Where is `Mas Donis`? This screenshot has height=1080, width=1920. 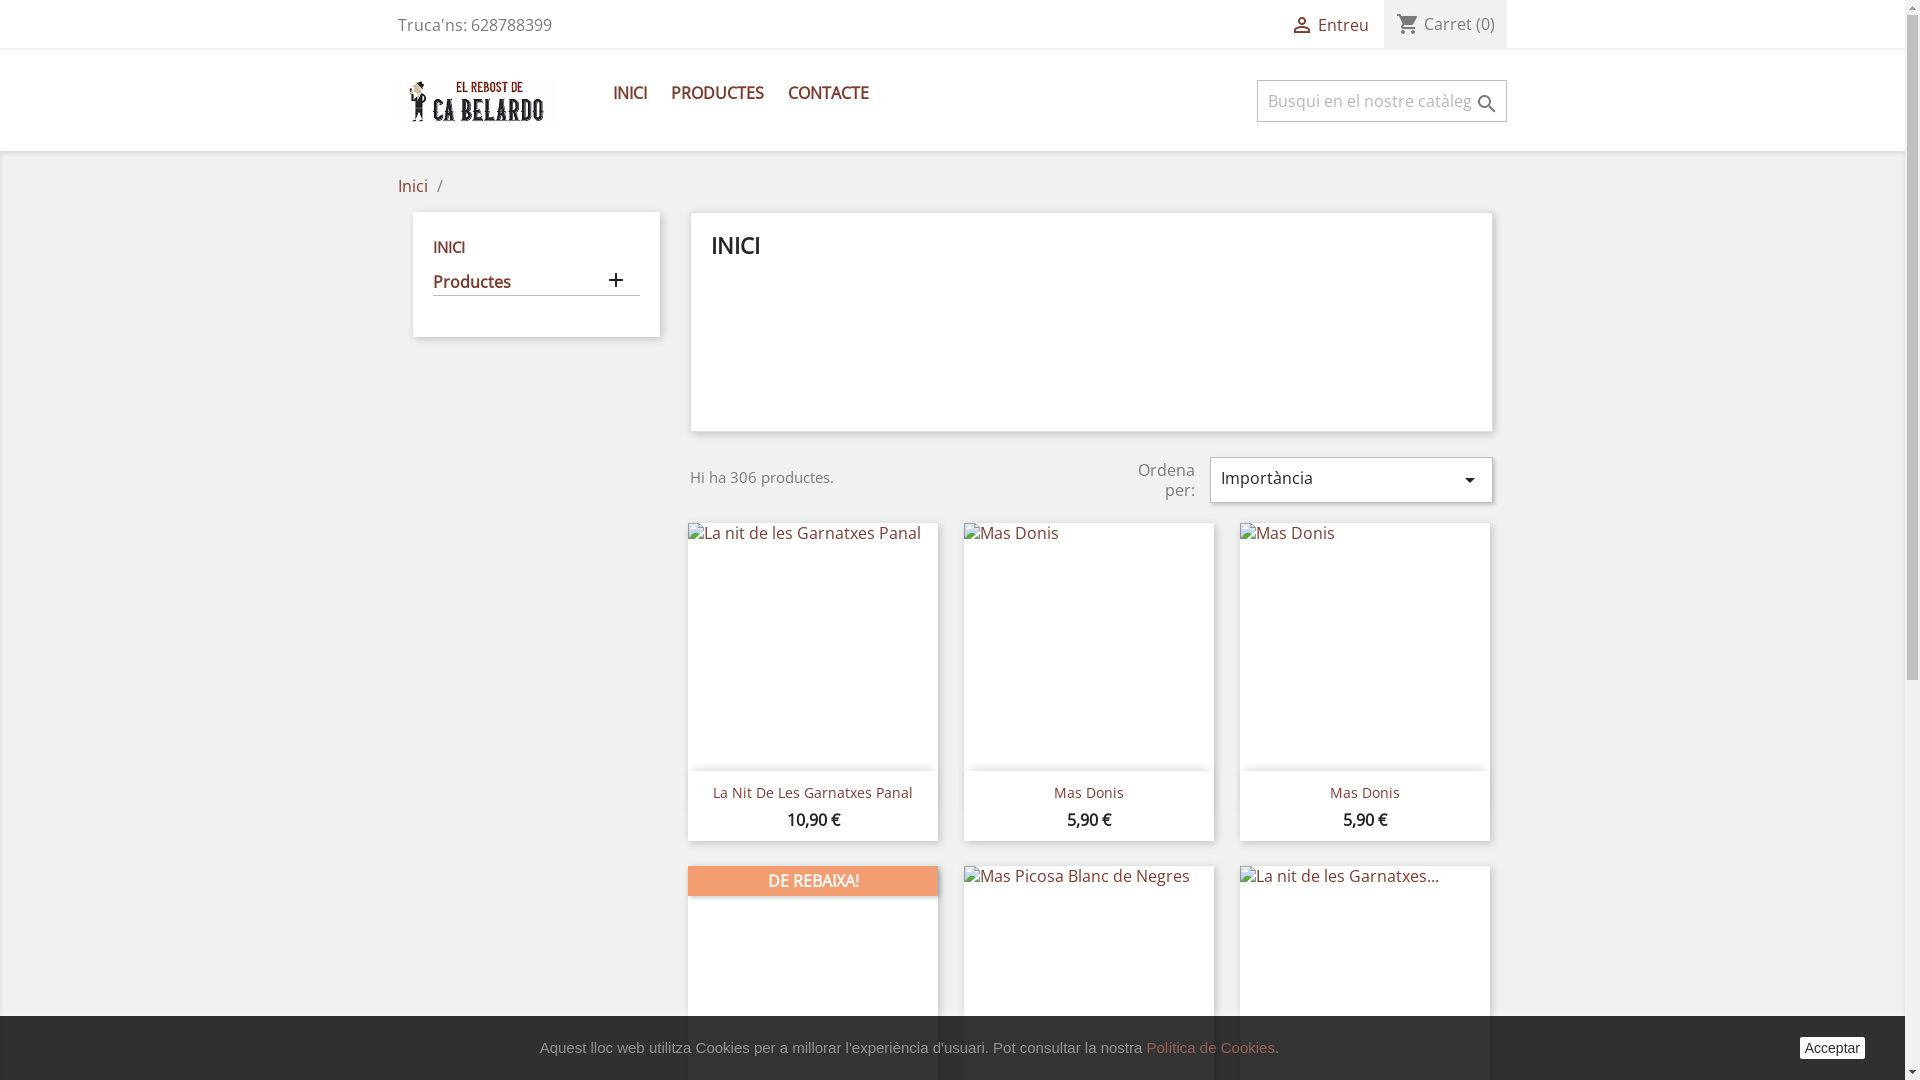
Mas Donis is located at coordinates (1365, 792).